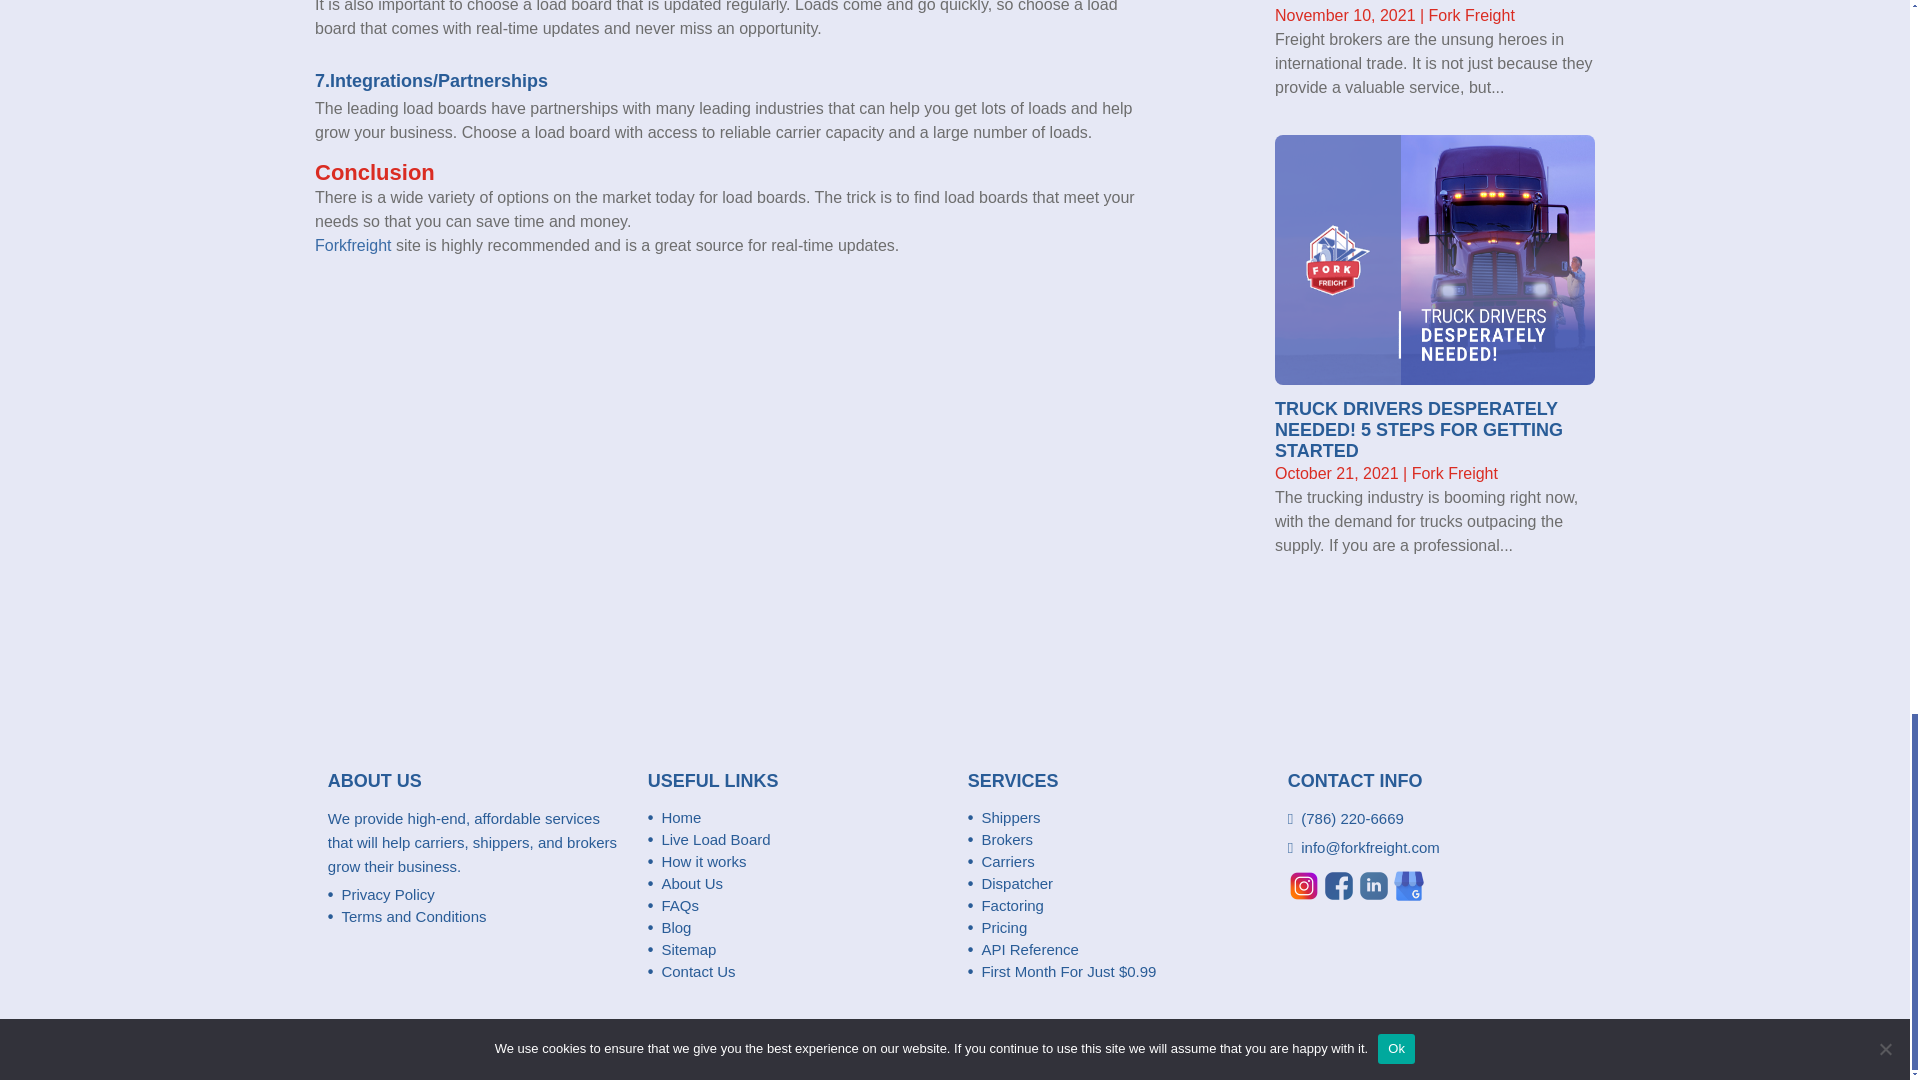 Image resolution: width=1920 pixels, height=1080 pixels. What do you see at coordinates (1408, 886) in the screenshot?
I see `Google Business` at bounding box center [1408, 886].